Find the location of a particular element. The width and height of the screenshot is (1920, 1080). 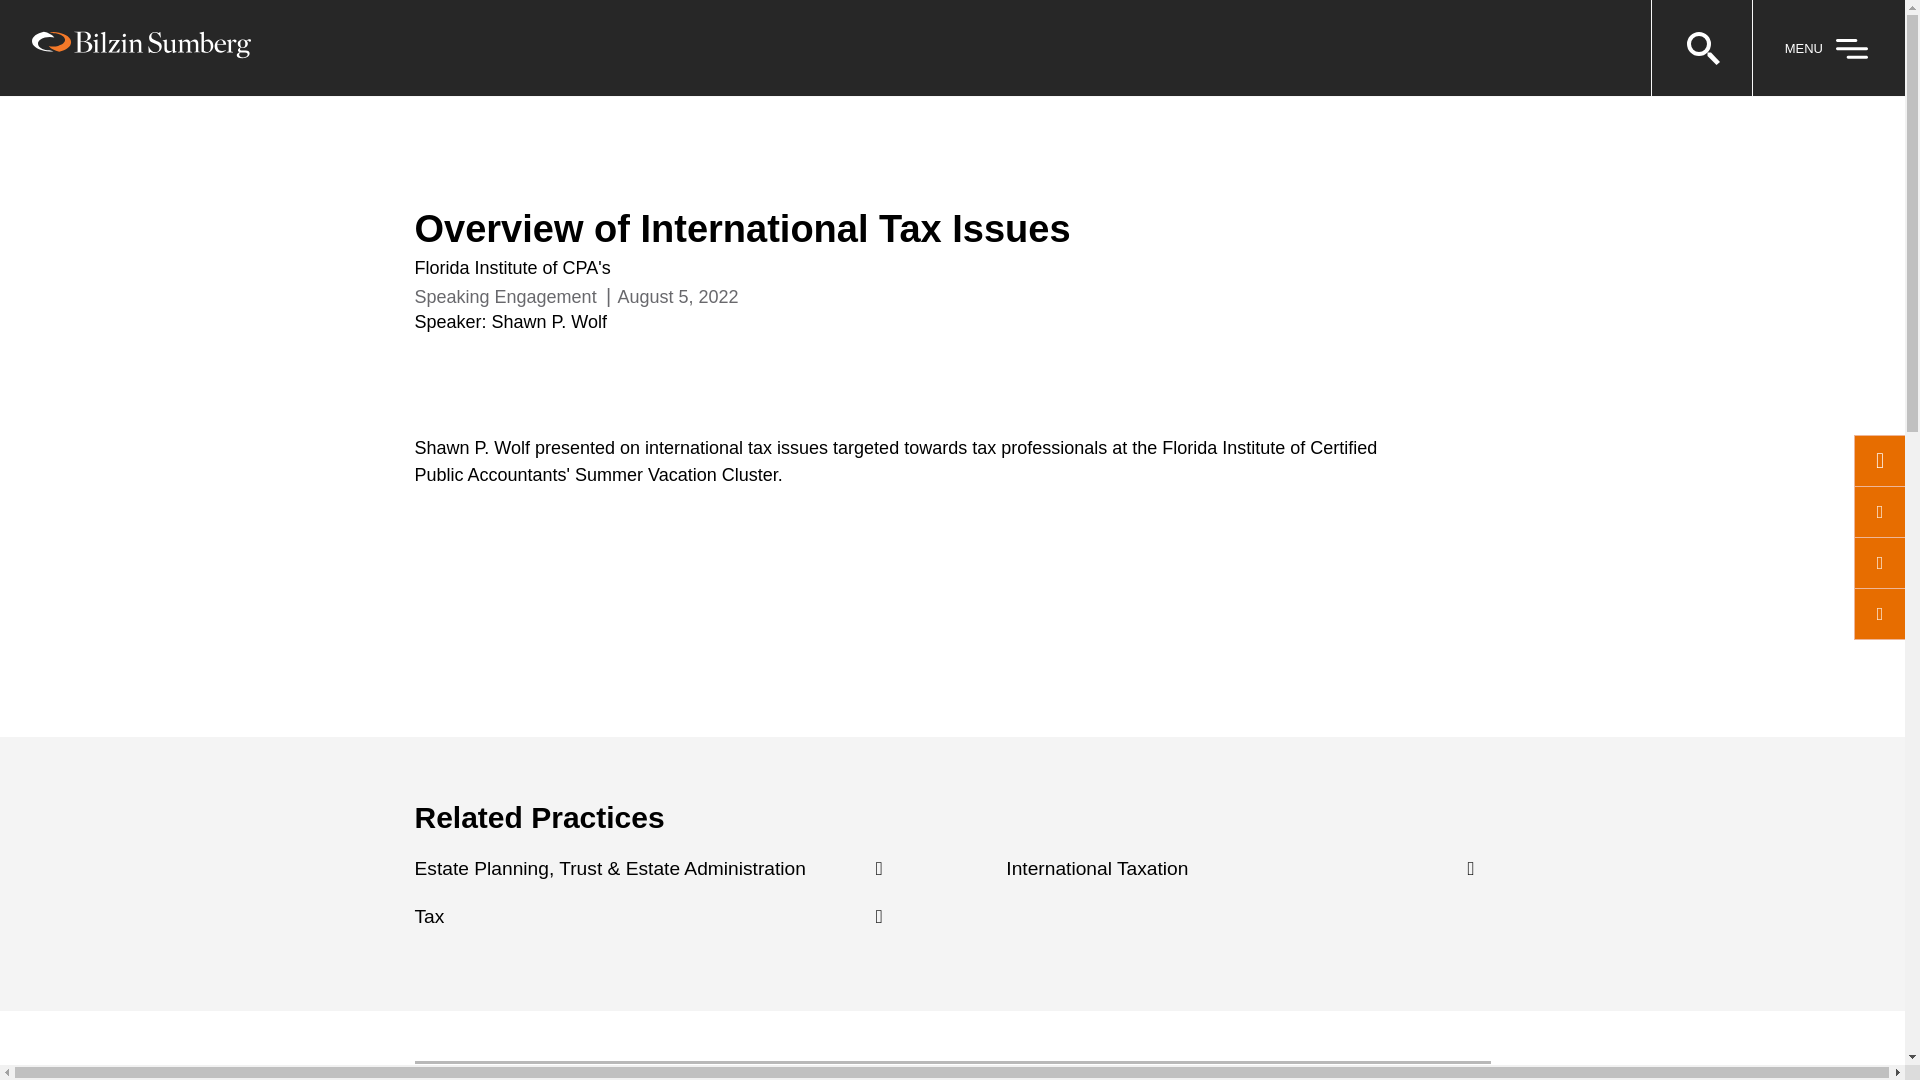

facebook is located at coordinates (1879, 562).